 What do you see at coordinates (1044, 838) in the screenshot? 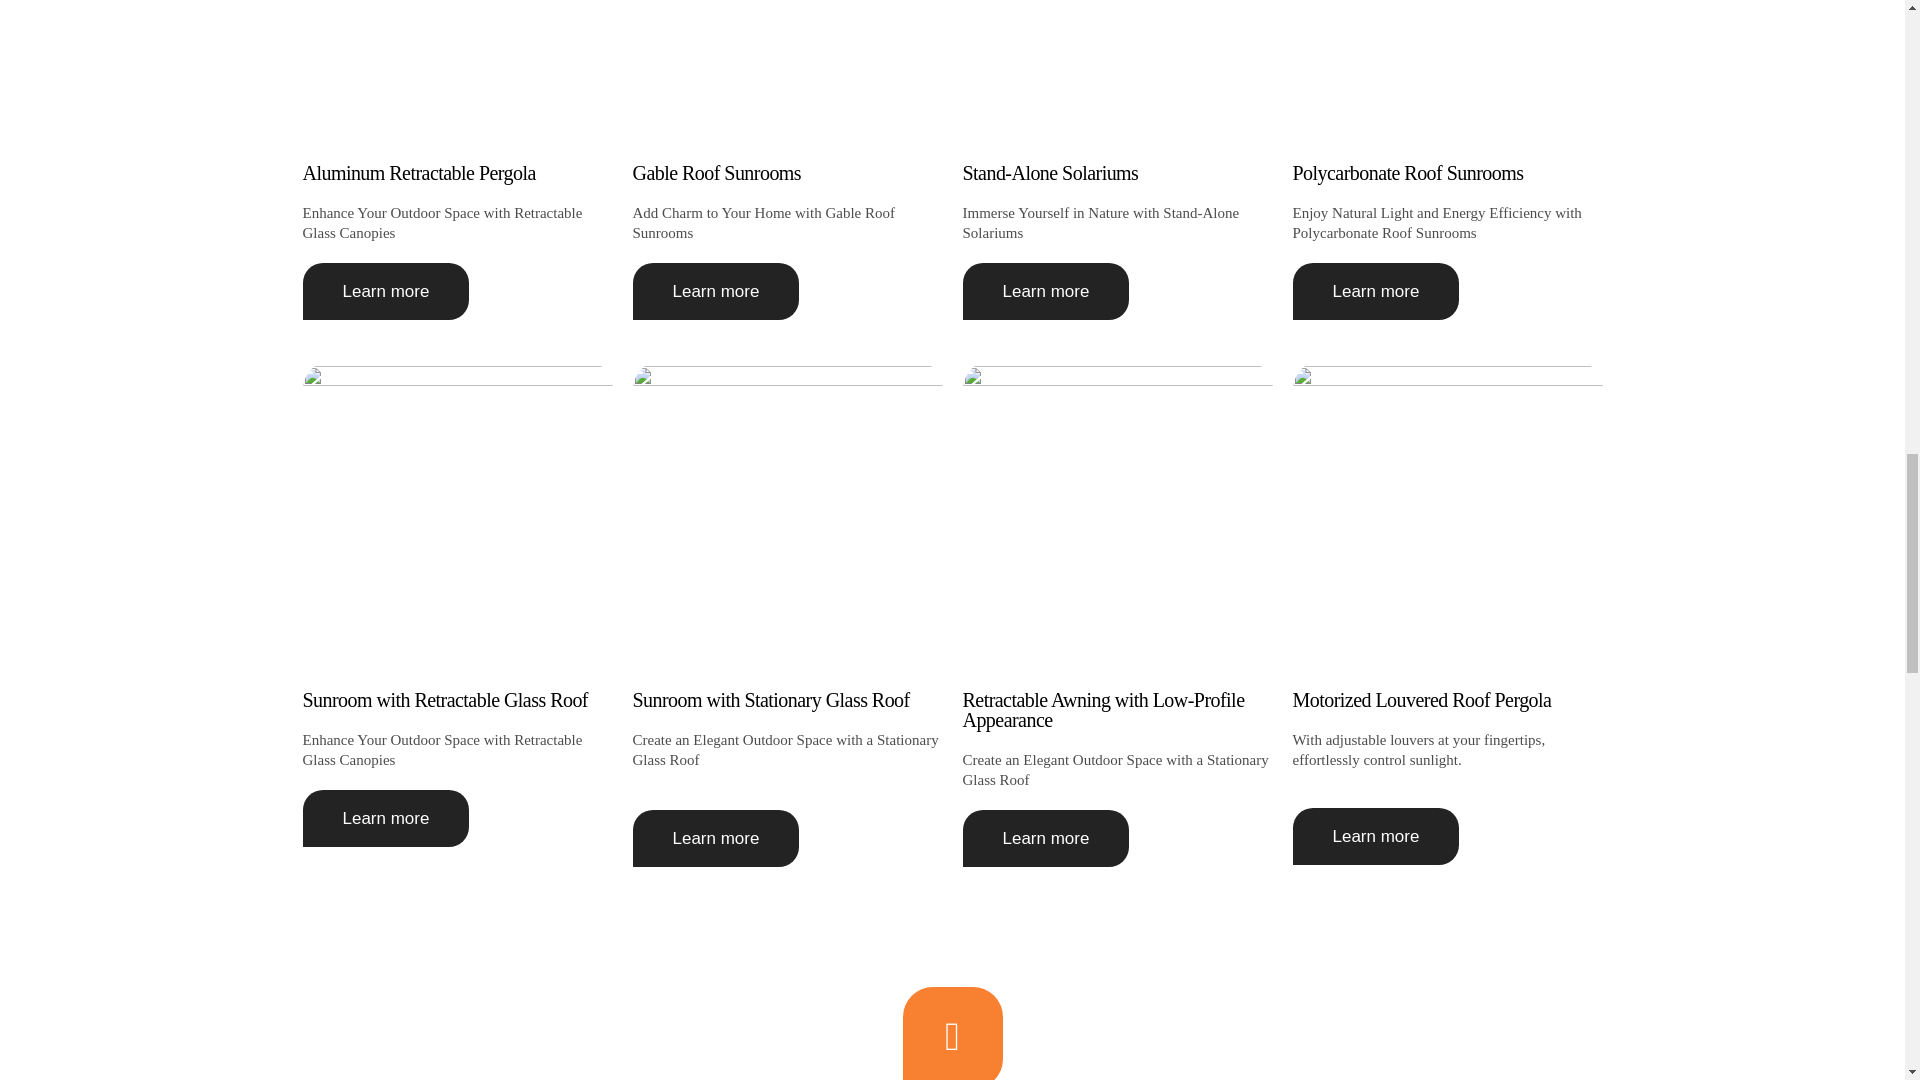
I see `Learn more` at bounding box center [1044, 838].